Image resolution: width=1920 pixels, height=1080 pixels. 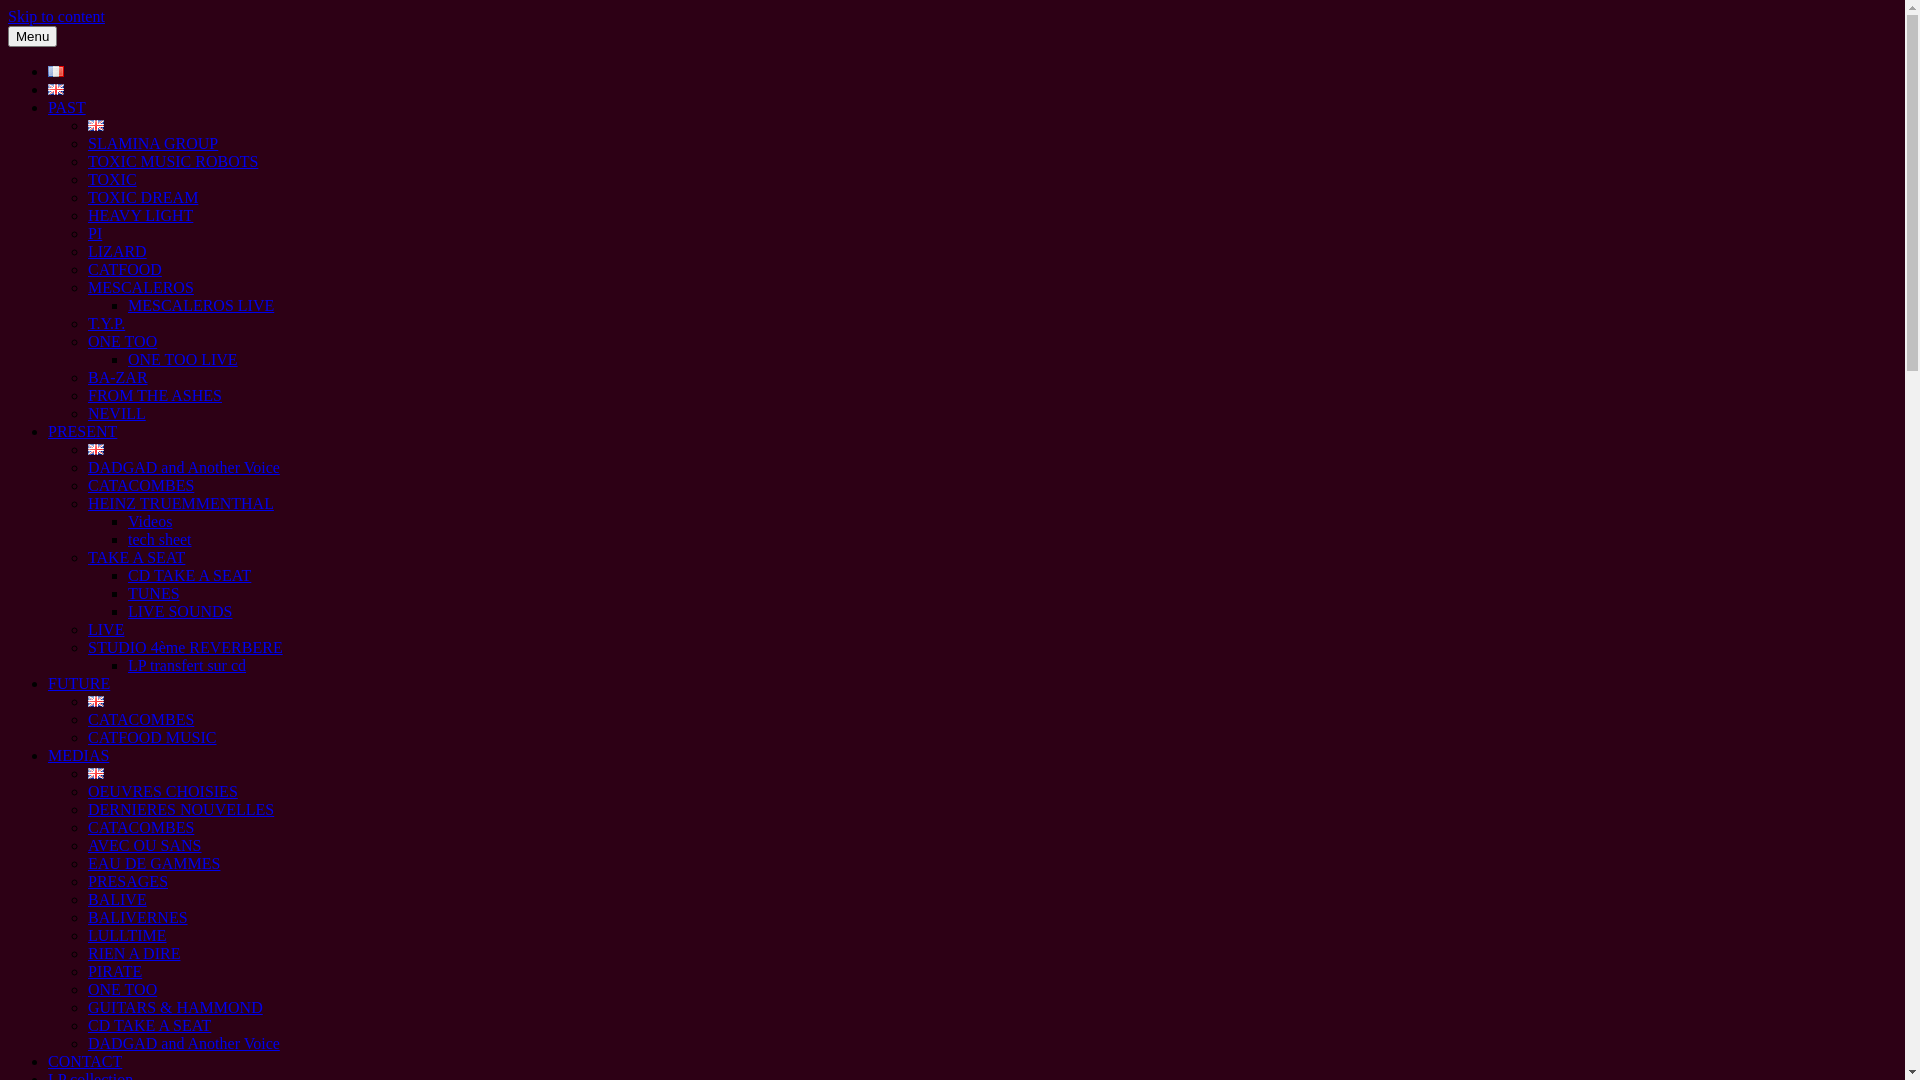 What do you see at coordinates (138, 918) in the screenshot?
I see `BALIVERNES` at bounding box center [138, 918].